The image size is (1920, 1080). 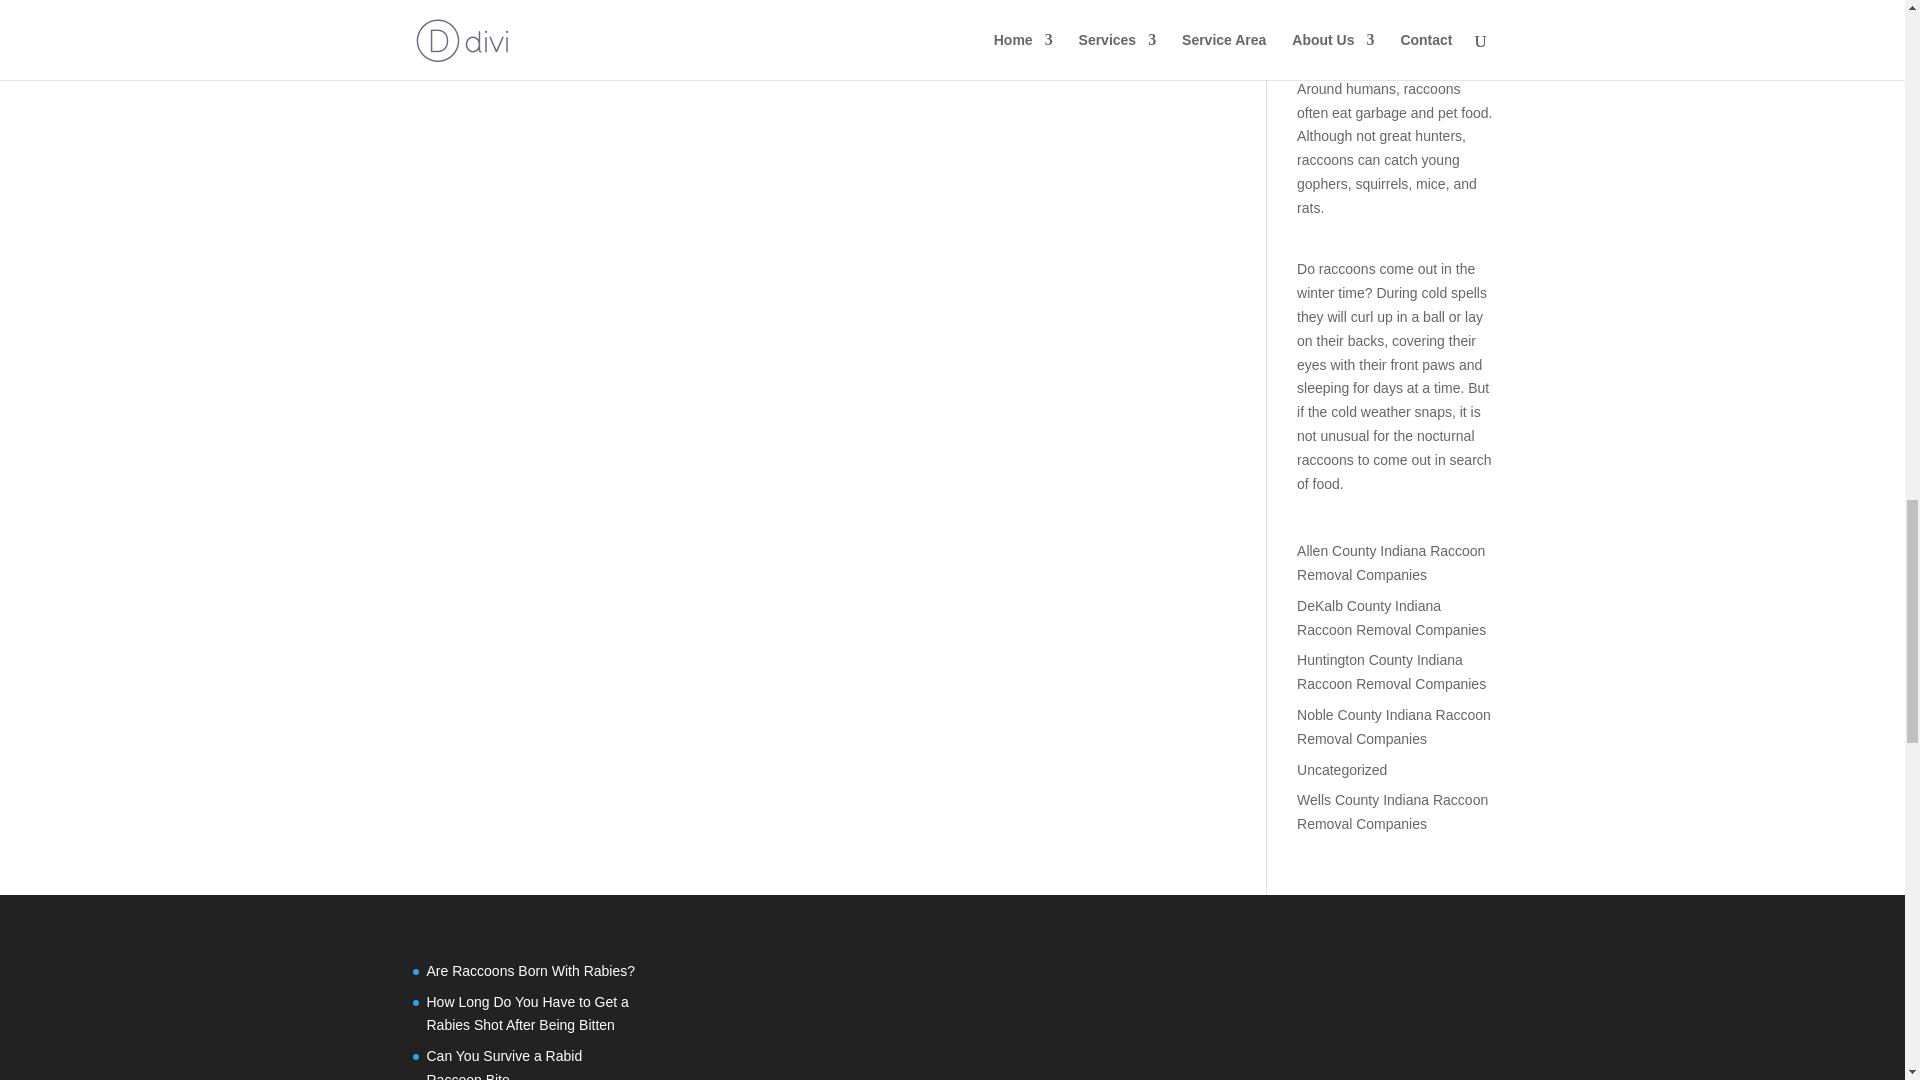 I want to click on DeKalb County Indiana Raccoon Removal Companies, so click(x=1392, y=618).